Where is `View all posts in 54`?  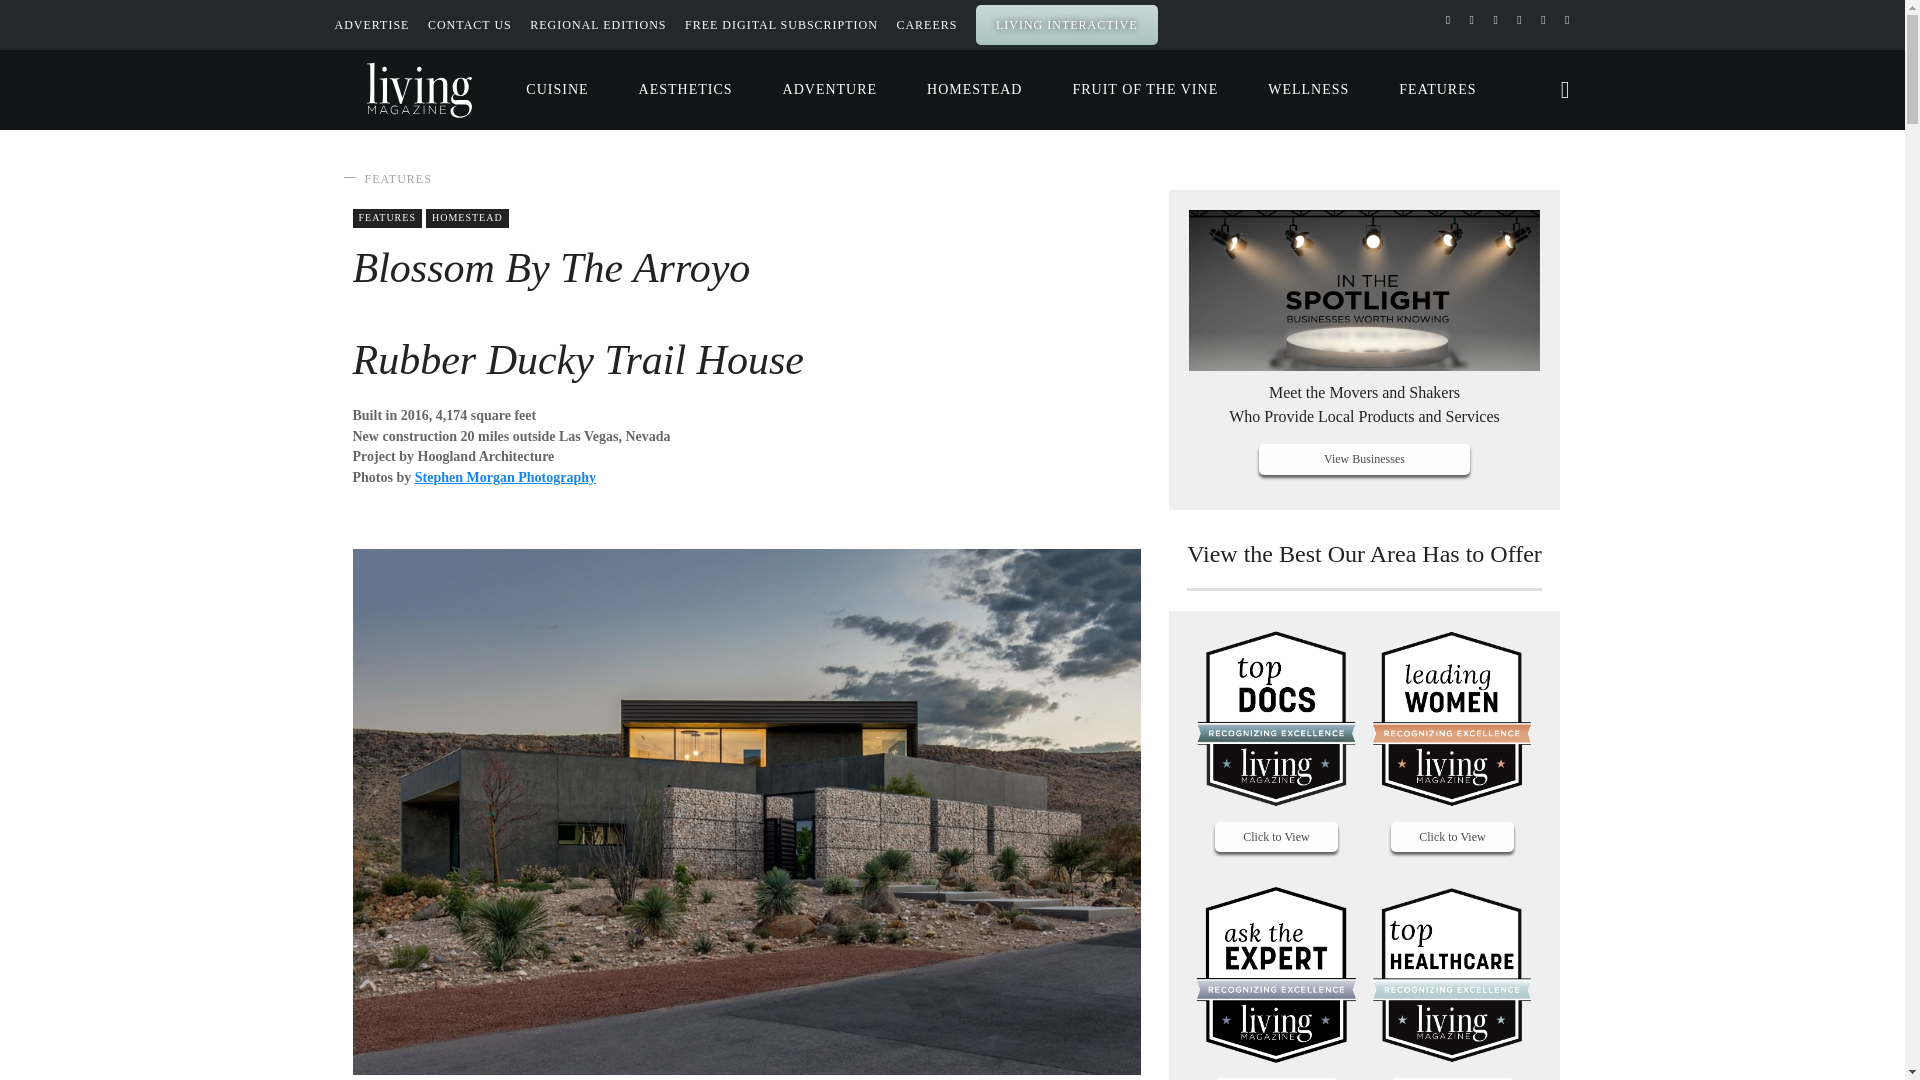
View all posts in 54 is located at coordinates (467, 218).